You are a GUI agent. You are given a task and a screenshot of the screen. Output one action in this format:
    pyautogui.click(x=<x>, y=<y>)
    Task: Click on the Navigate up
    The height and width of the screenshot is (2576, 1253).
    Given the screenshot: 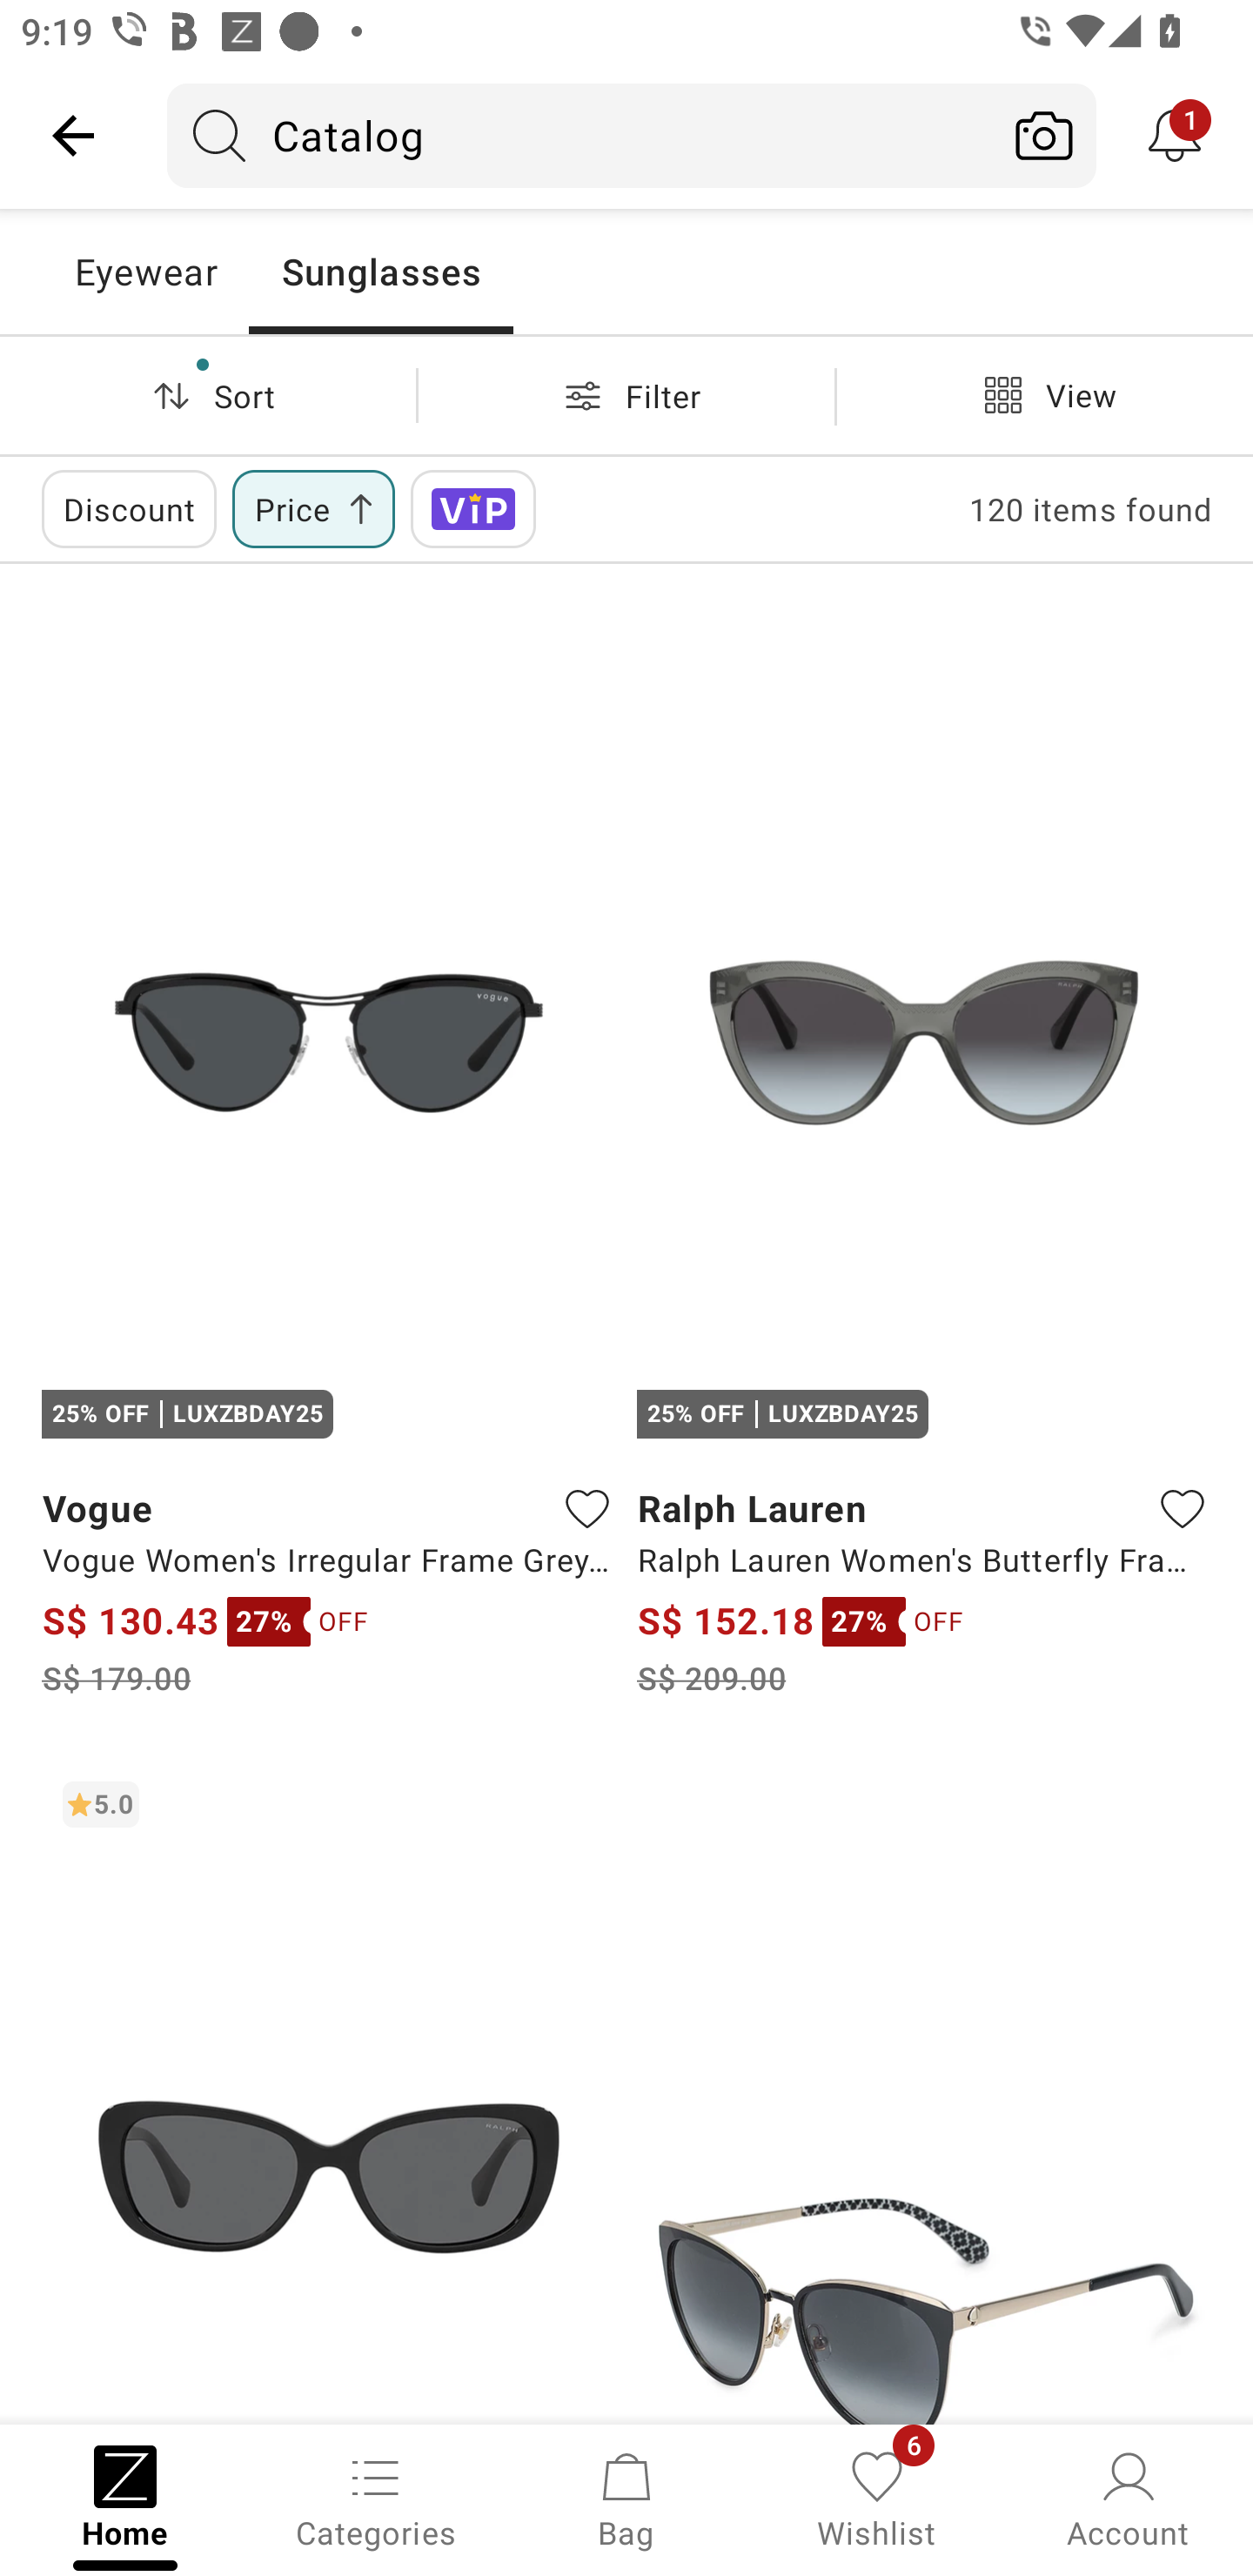 What is the action you would take?
    pyautogui.click(x=73, y=135)
    